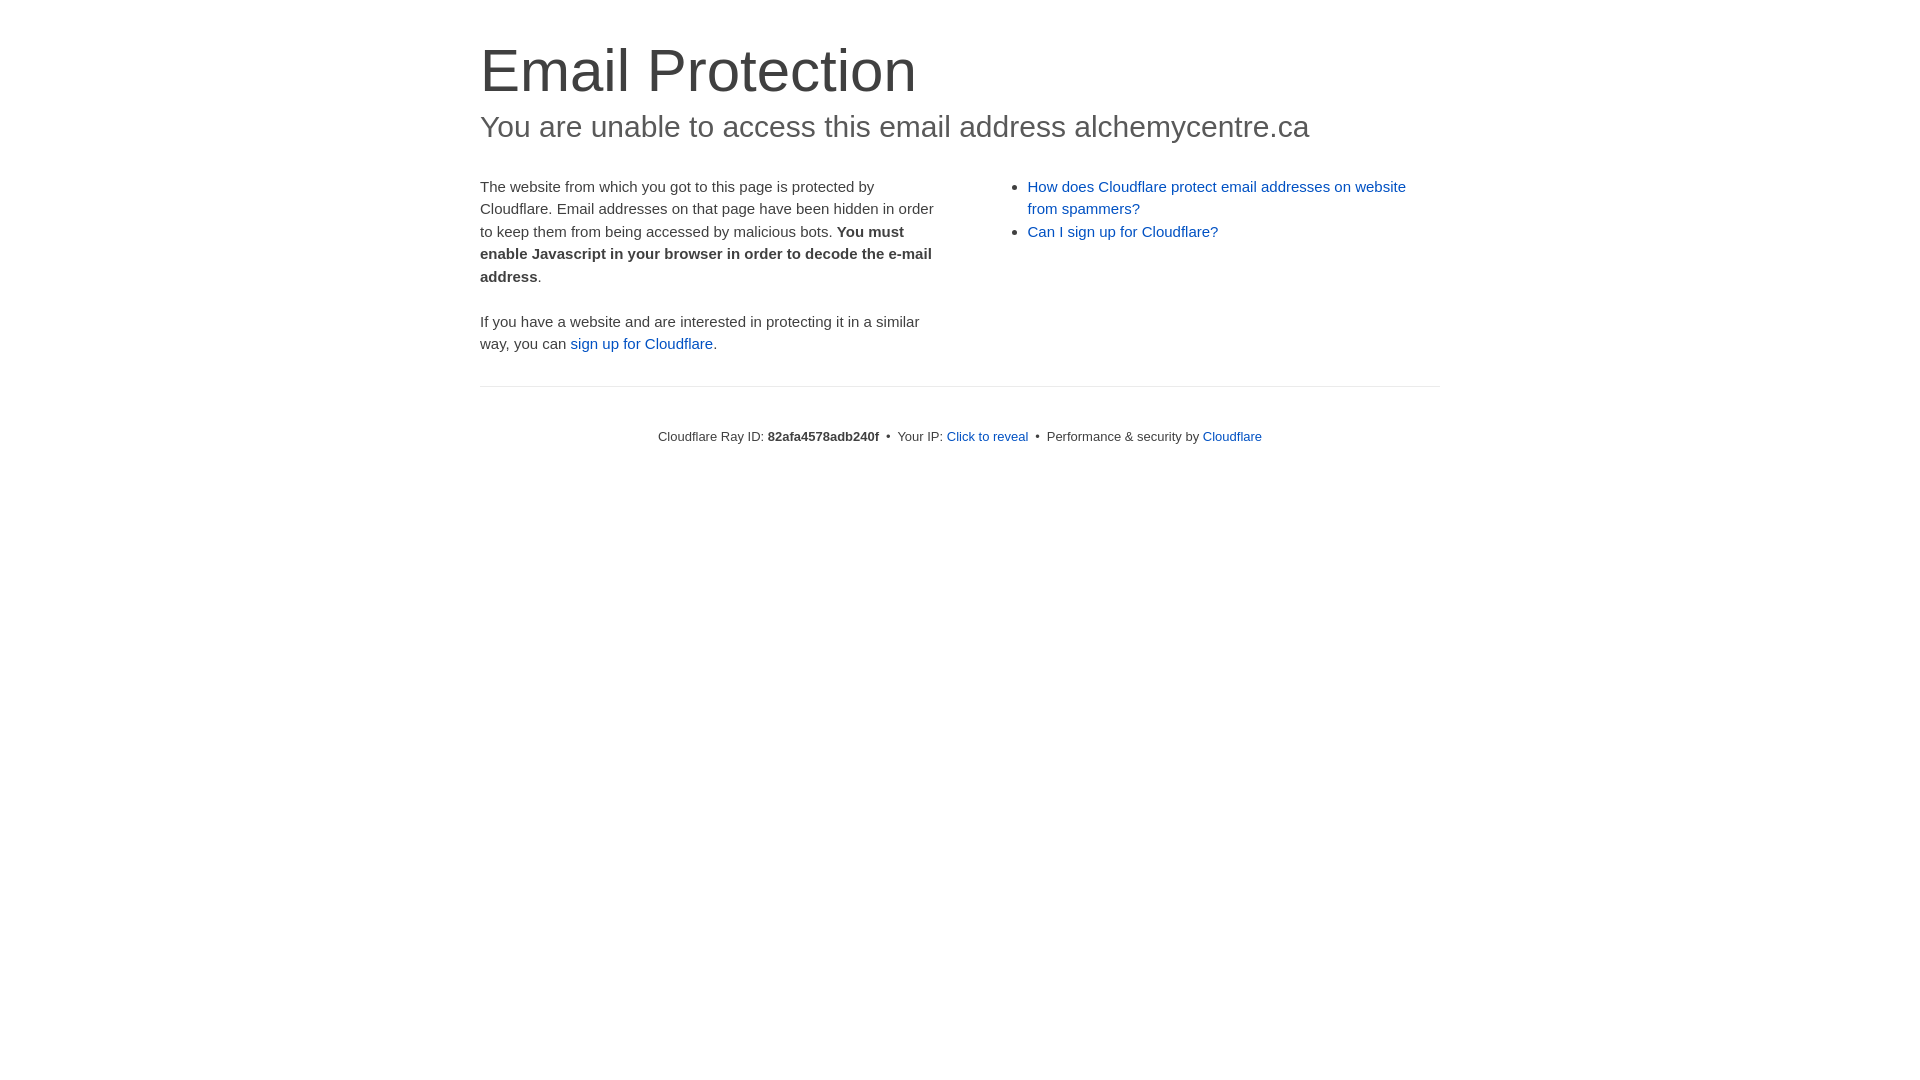  I want to click on Cloudflare, so click(1232, 436).